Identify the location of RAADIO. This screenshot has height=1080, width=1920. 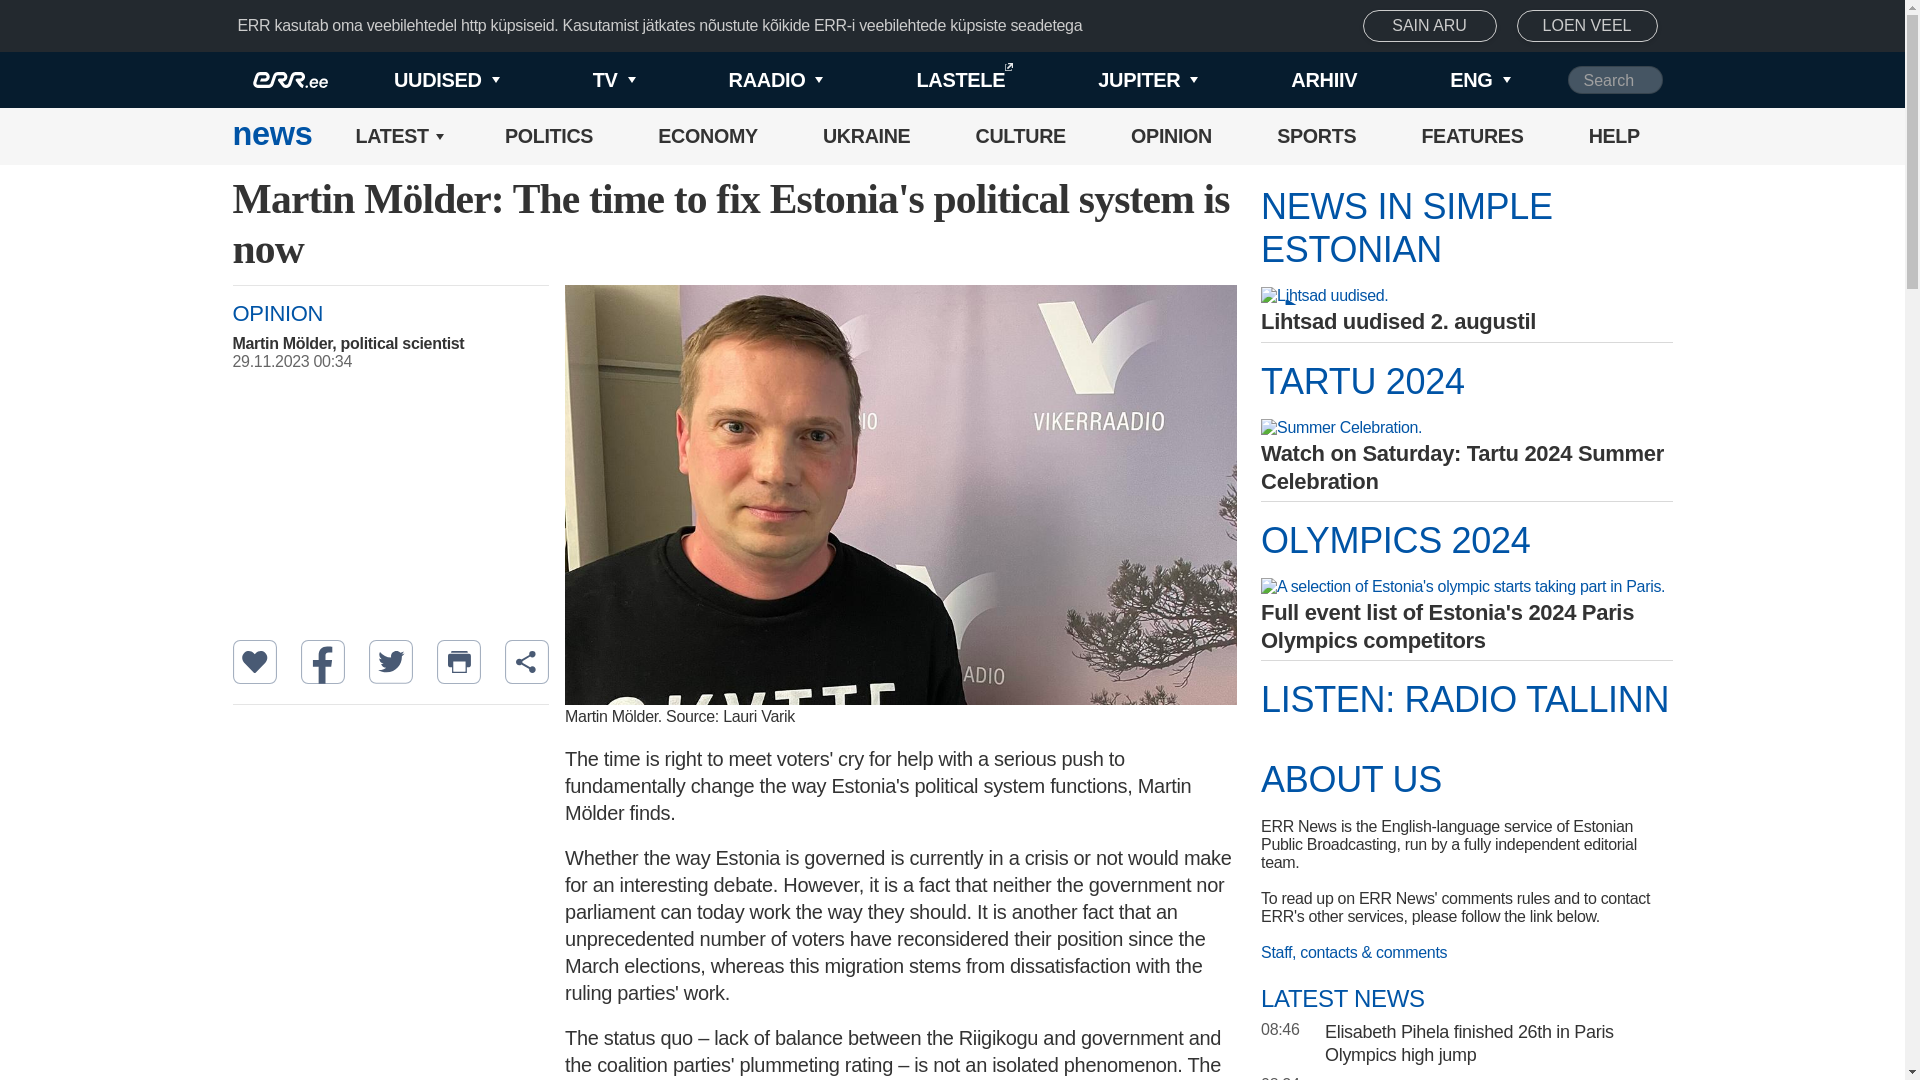
(742, 80).